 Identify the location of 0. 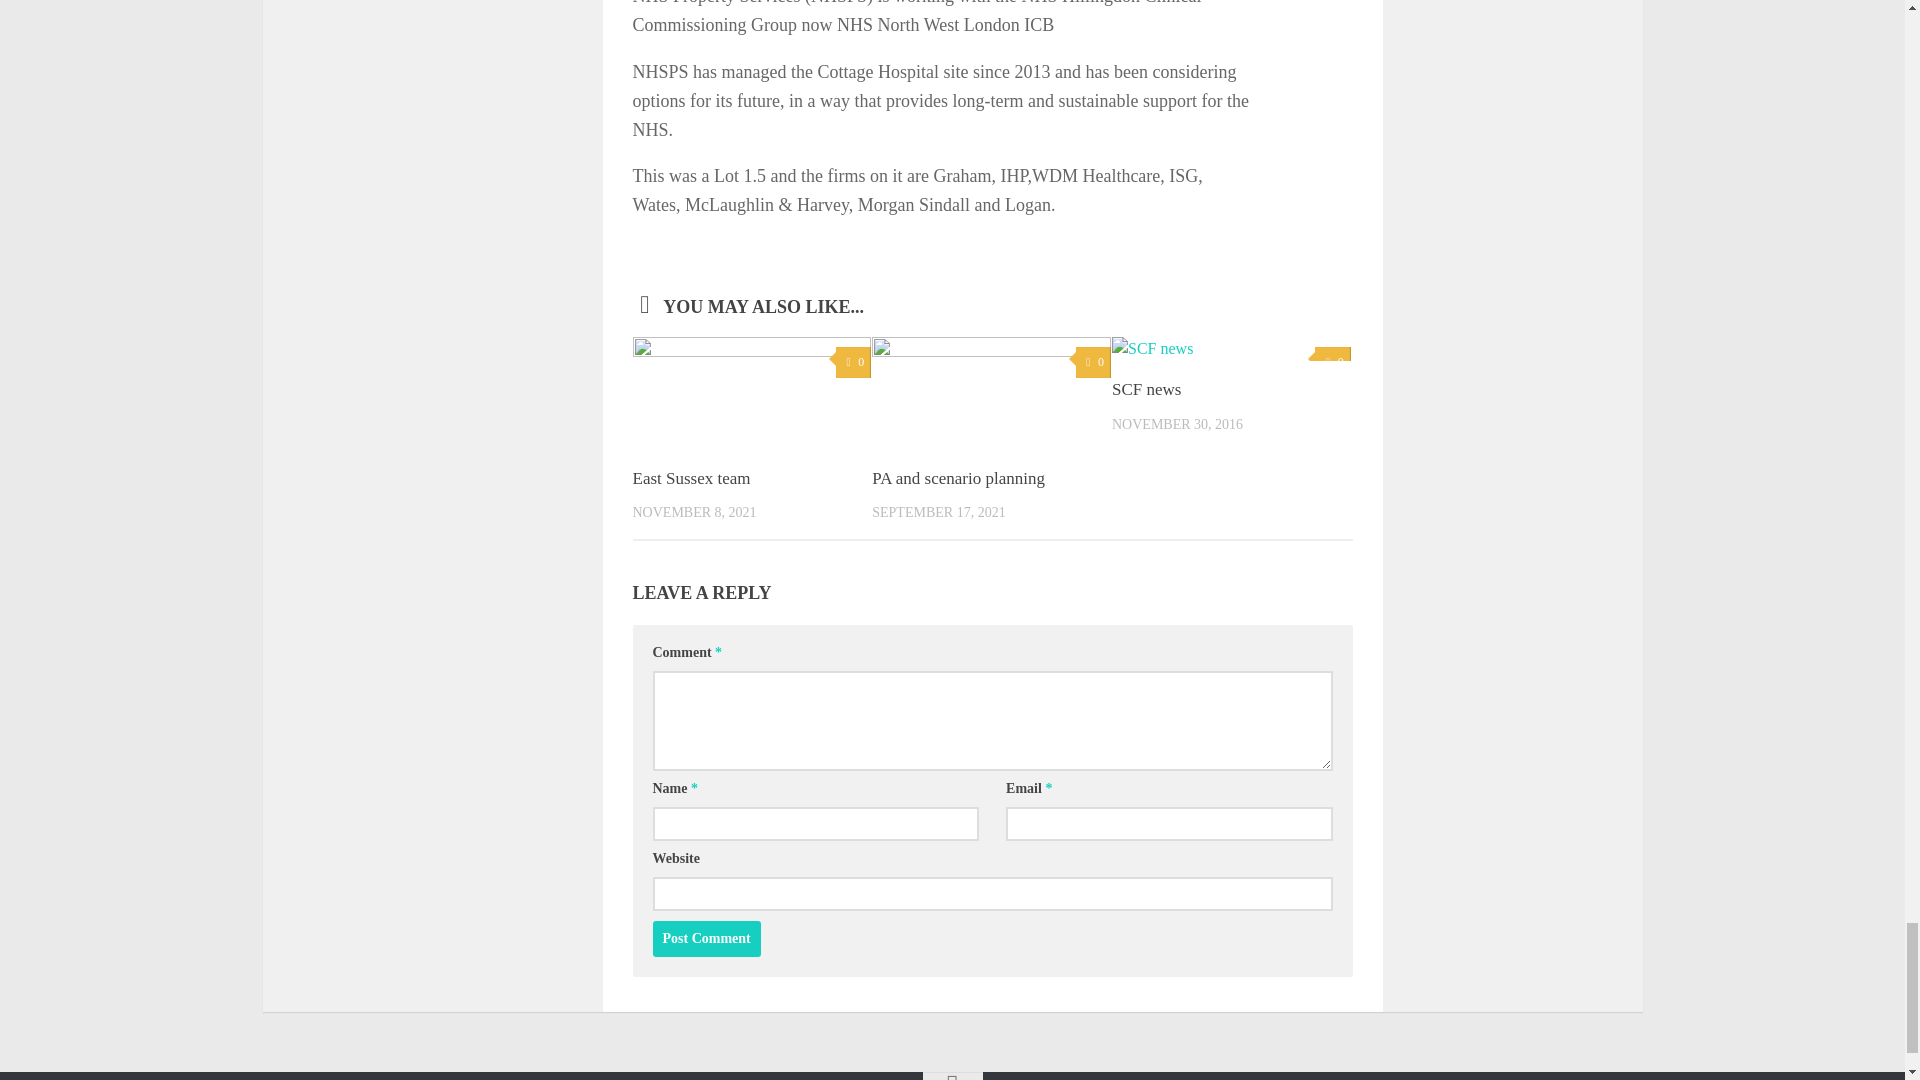
(853, 362).